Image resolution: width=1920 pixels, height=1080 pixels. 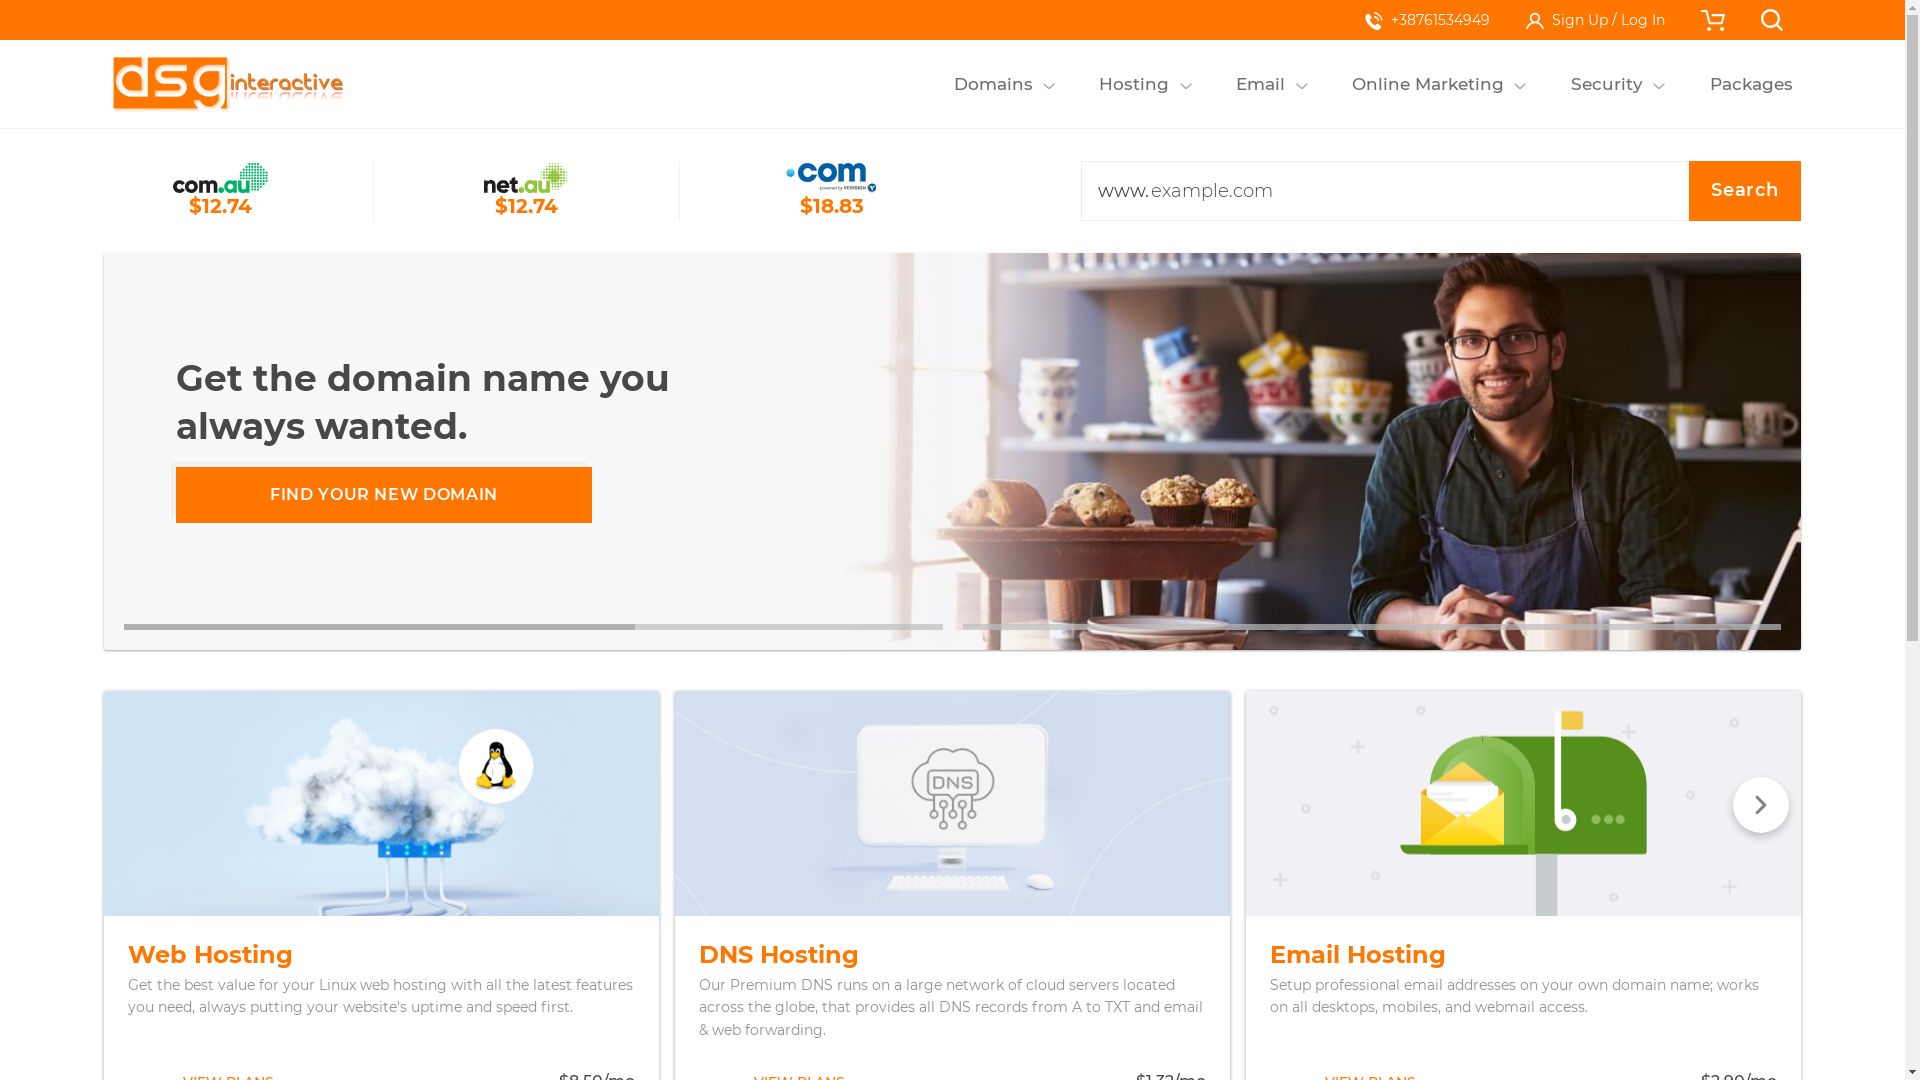 I want to click on Domains, so click(x=993, y=84).